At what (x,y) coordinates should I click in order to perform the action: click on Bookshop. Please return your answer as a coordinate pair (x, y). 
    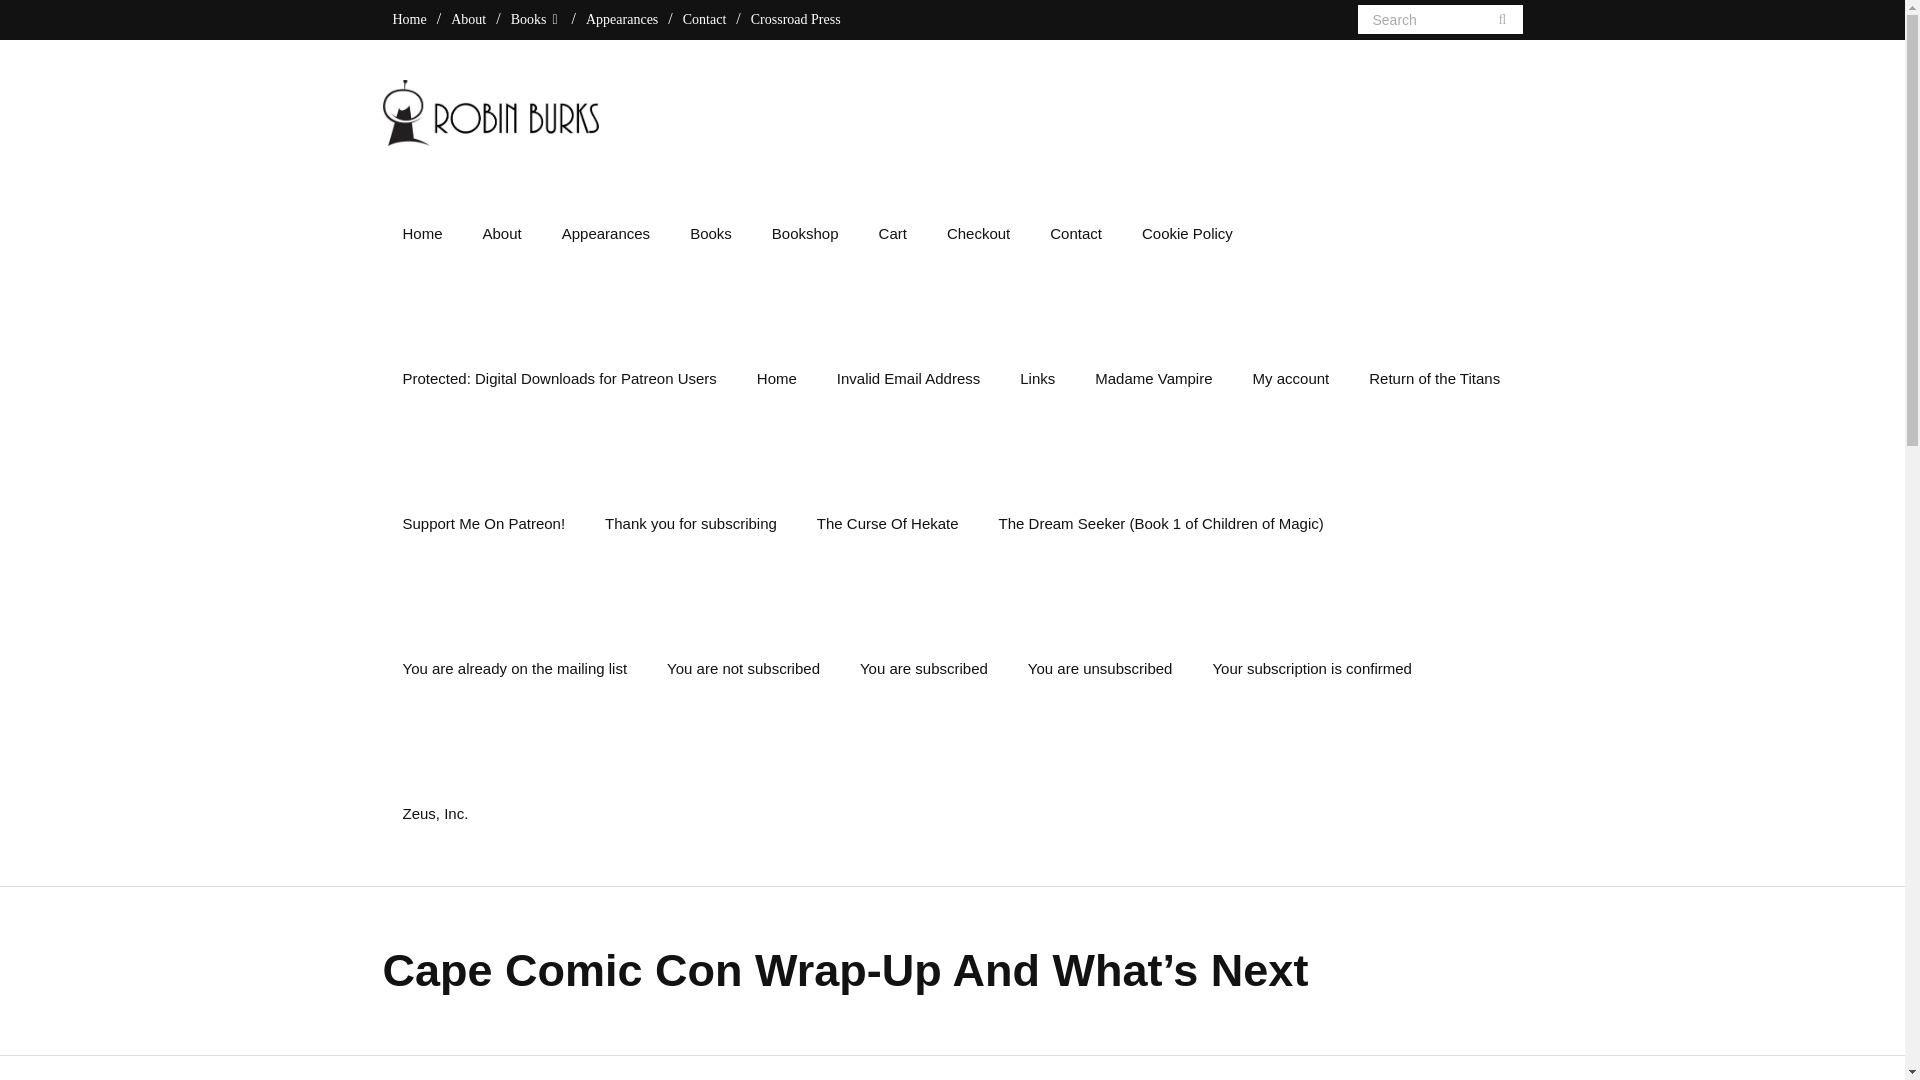
    Looking at the image, I should click on (805, 232).